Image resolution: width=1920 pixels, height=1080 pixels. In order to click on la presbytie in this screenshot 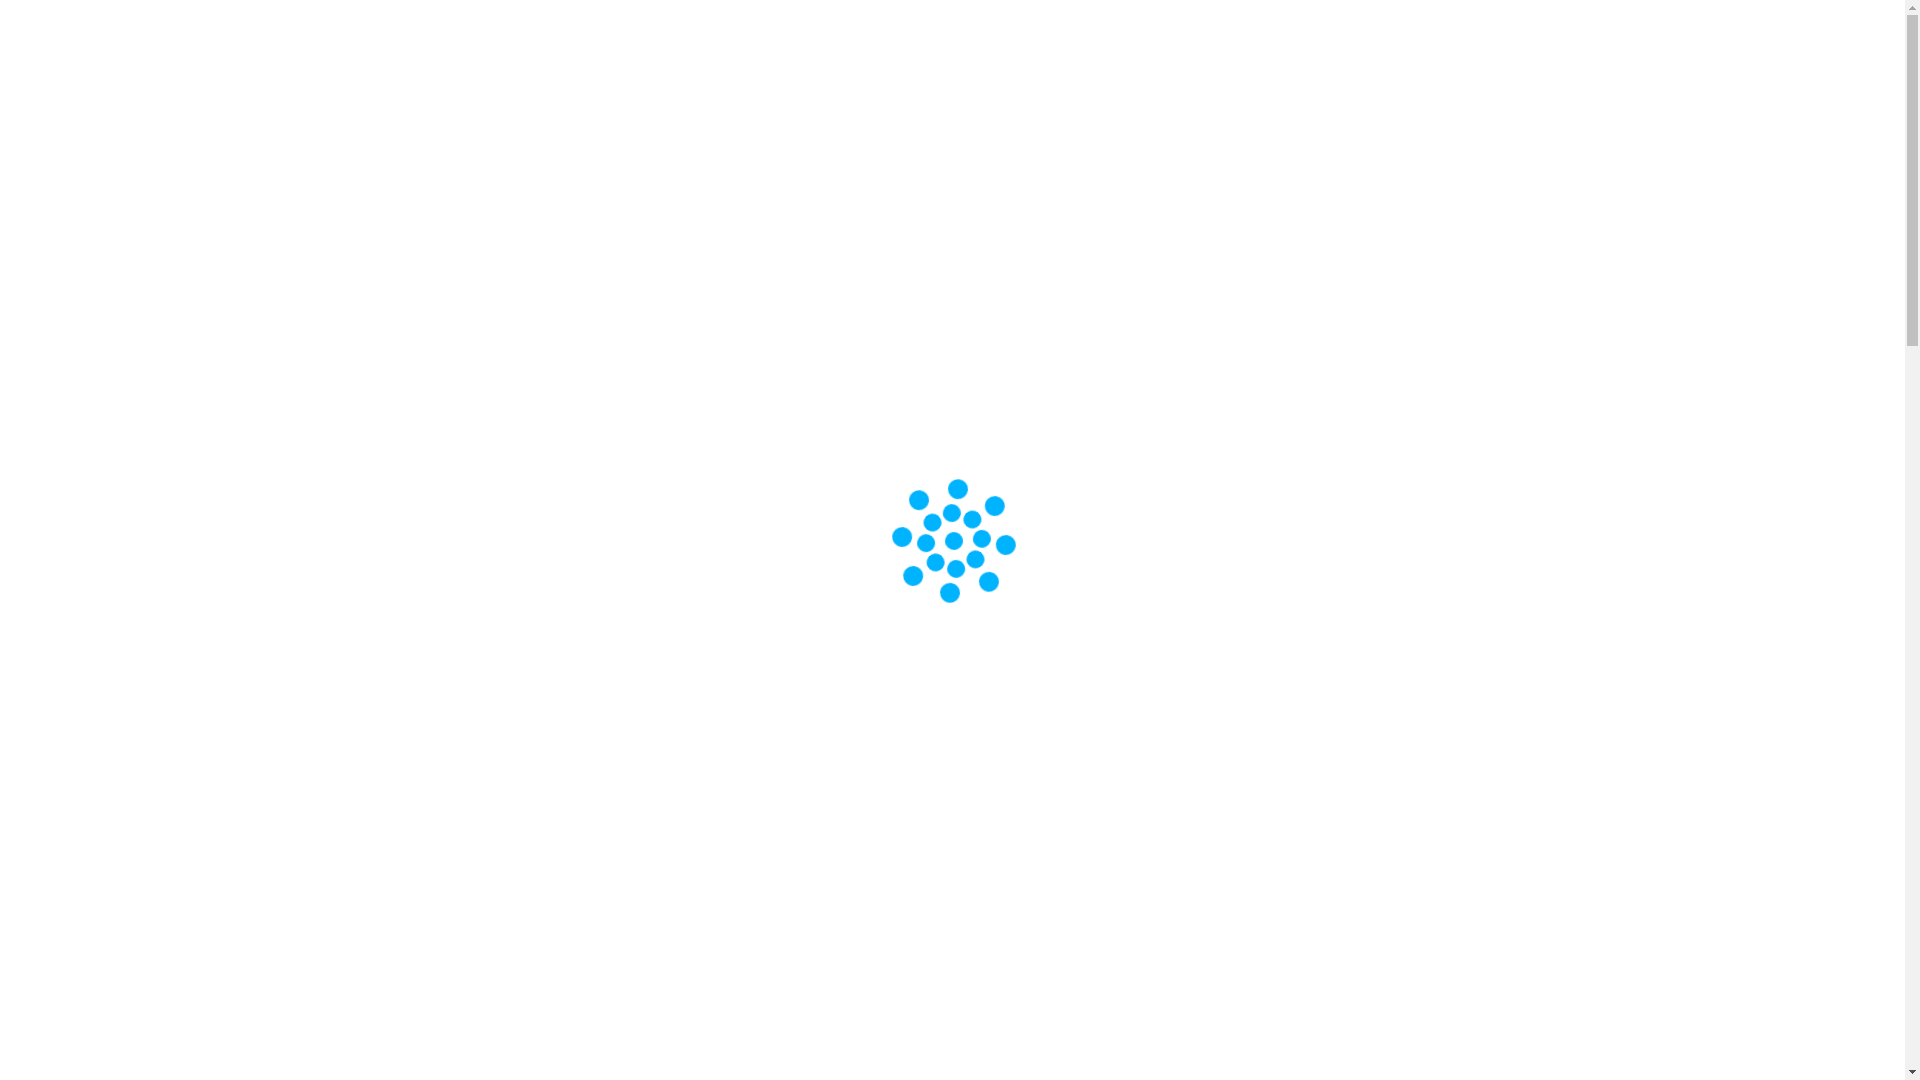, I will do `click(428, 1021)`.